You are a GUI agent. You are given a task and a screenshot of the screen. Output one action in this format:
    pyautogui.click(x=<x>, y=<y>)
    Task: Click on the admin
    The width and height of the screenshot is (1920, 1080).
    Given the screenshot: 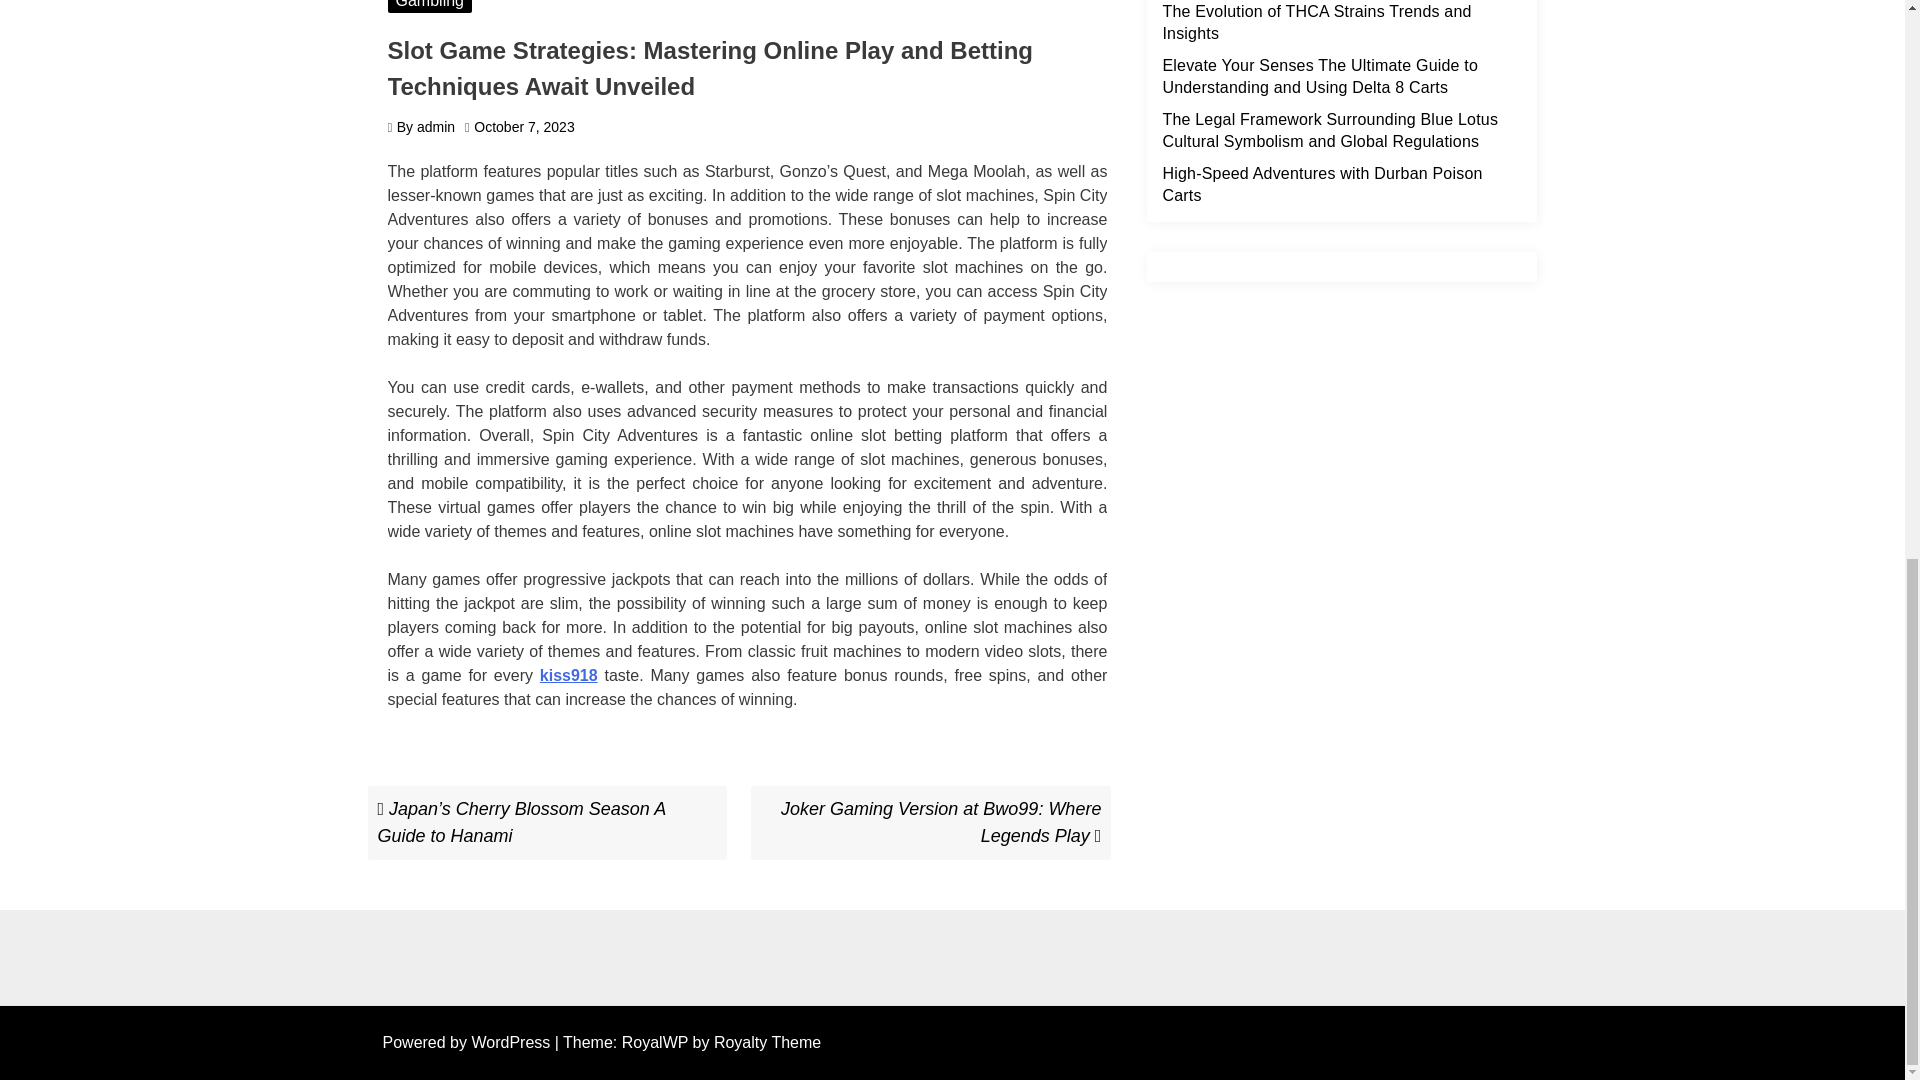 What is the action you would take?
    pyautogui.click(x=436, y=126)
    